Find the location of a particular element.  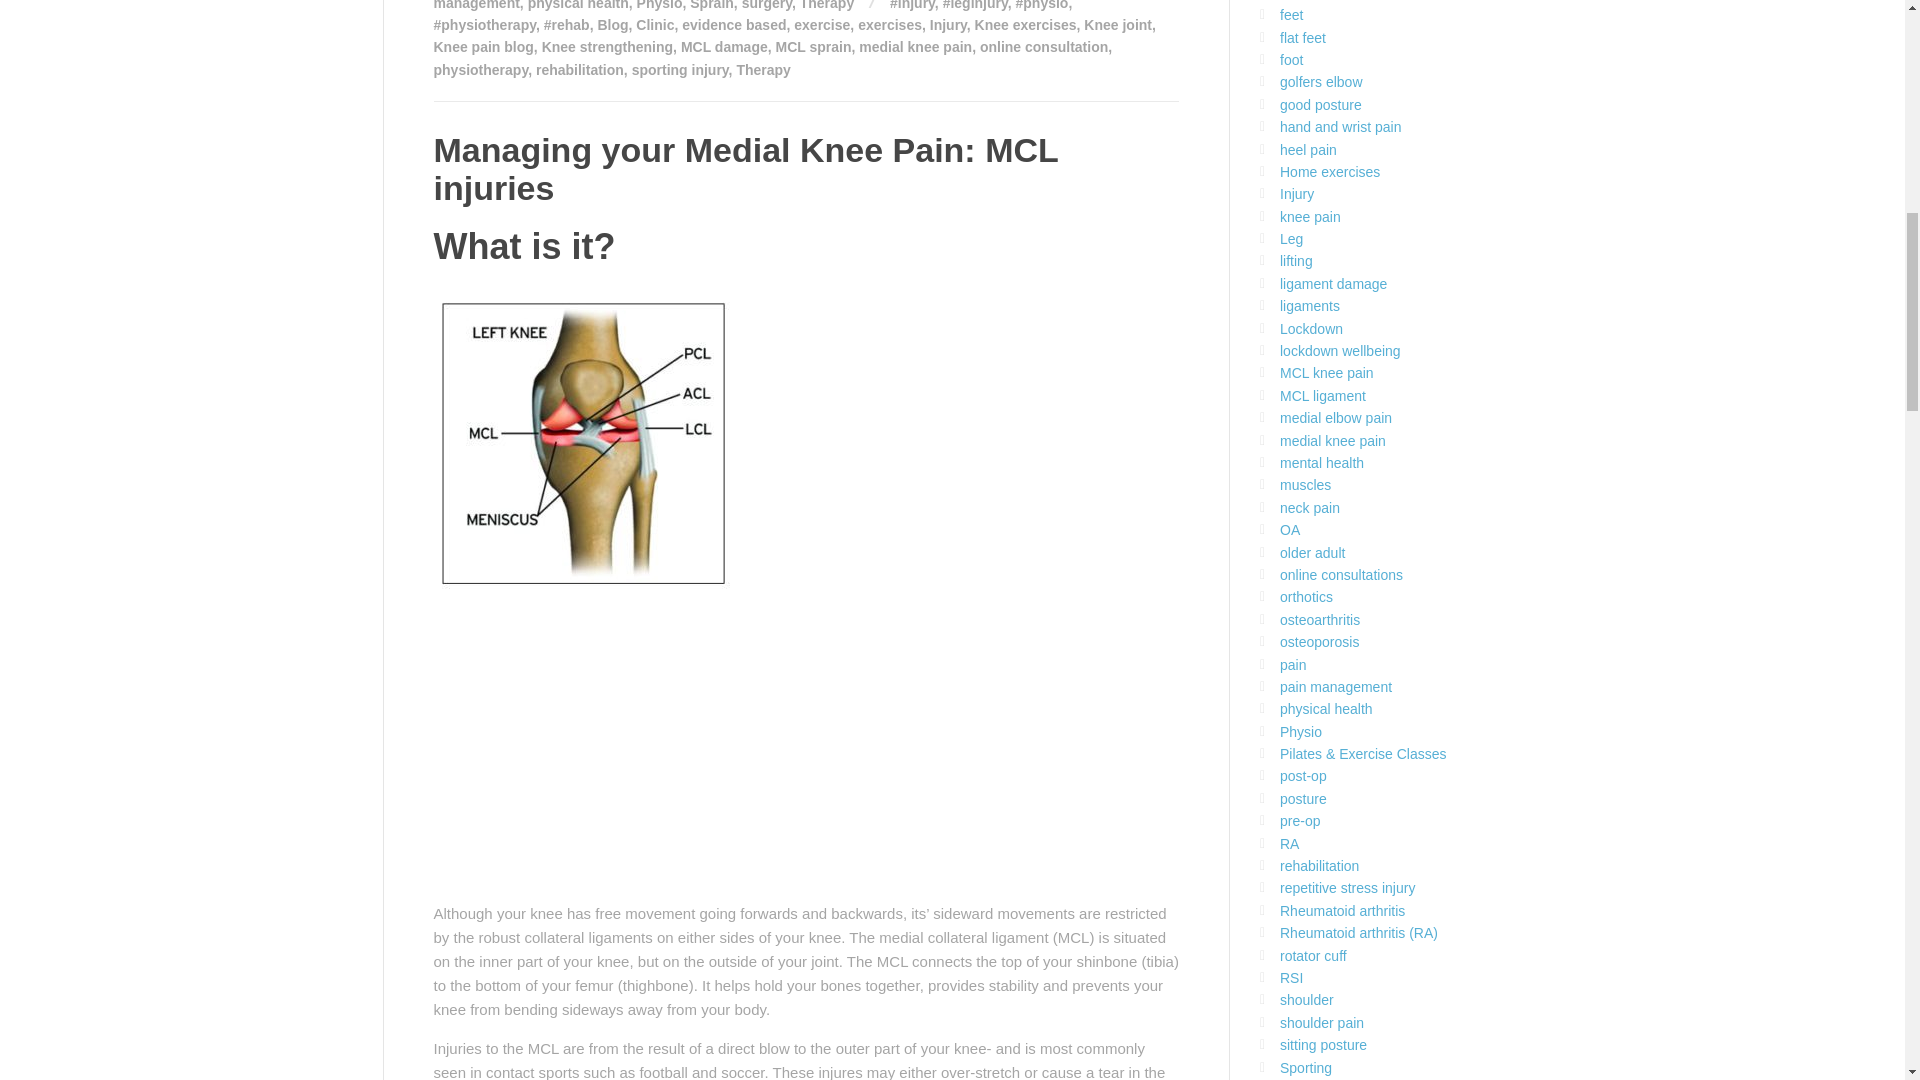

pain management is located at coordinates (784, 4).